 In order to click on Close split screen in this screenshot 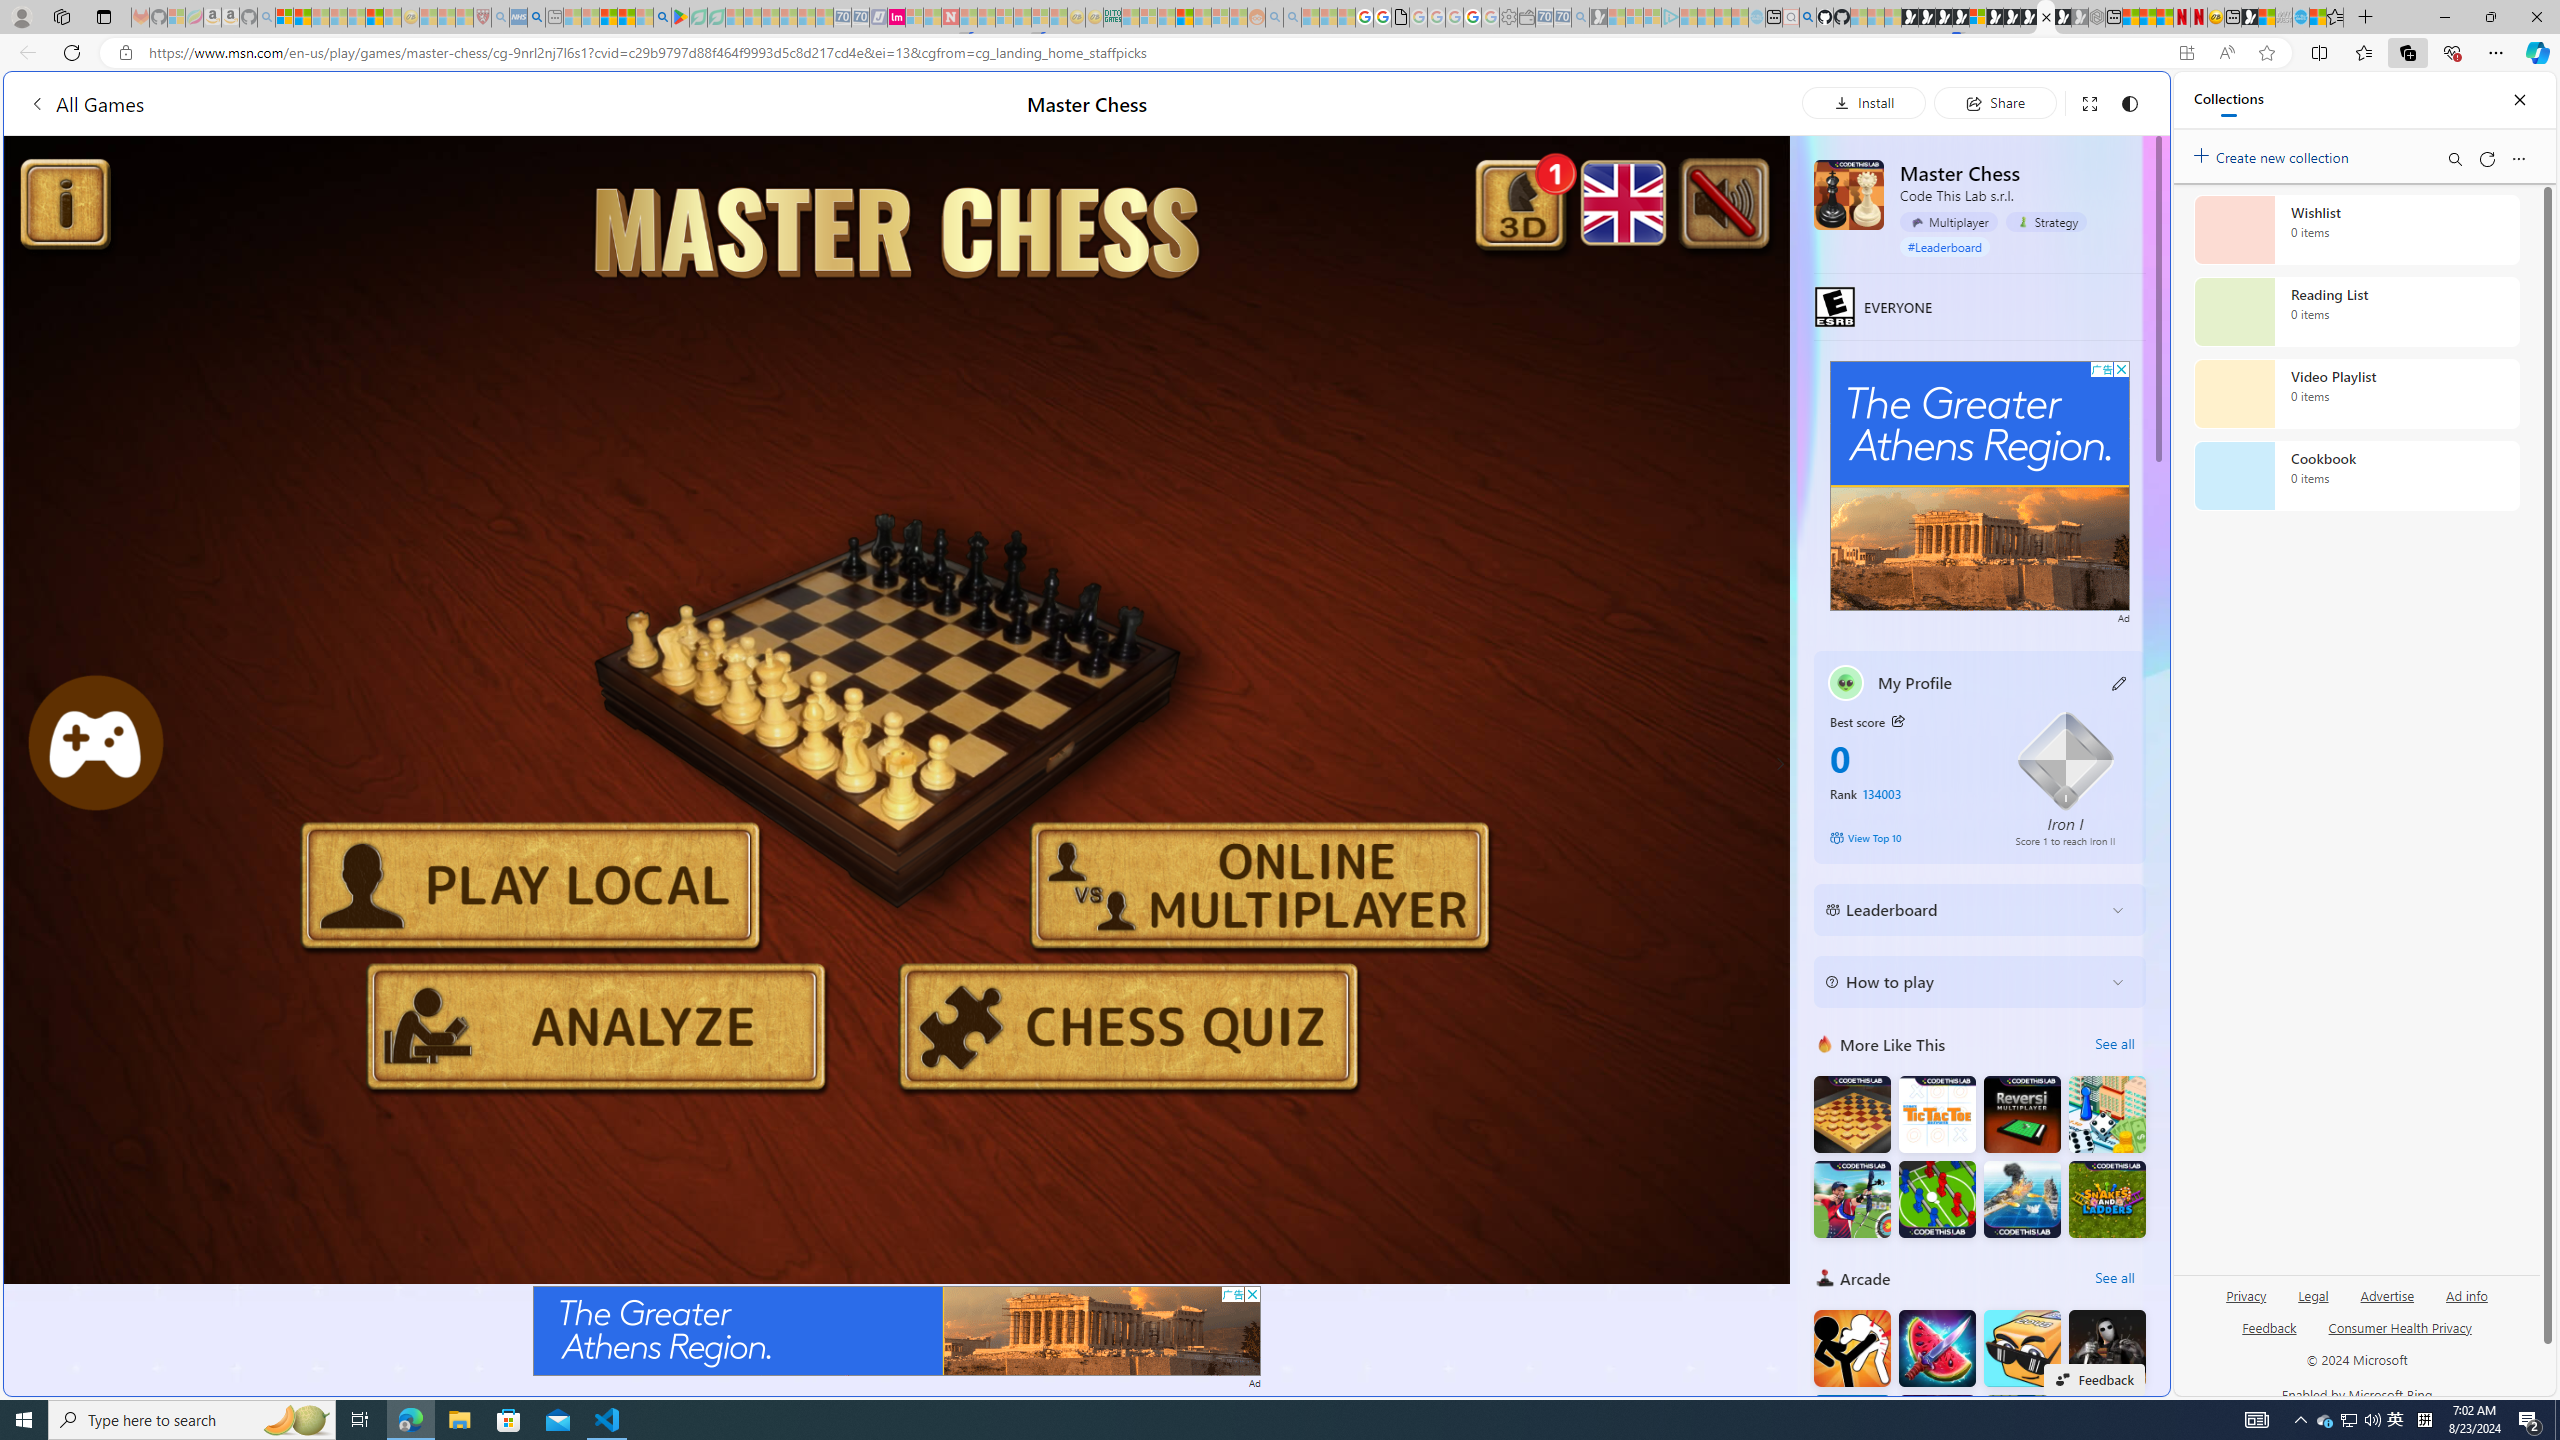, I will do `click(2124, 101)`.